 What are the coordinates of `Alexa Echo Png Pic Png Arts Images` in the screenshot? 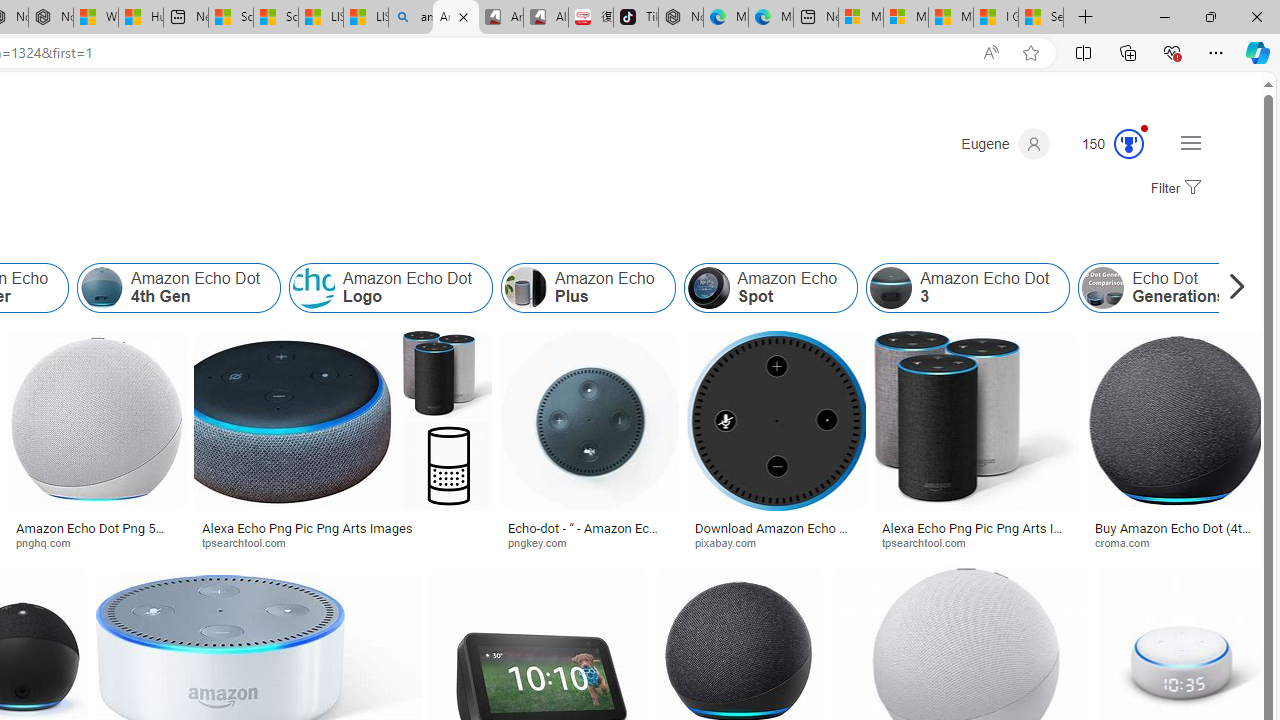 It's located at (976, 534).